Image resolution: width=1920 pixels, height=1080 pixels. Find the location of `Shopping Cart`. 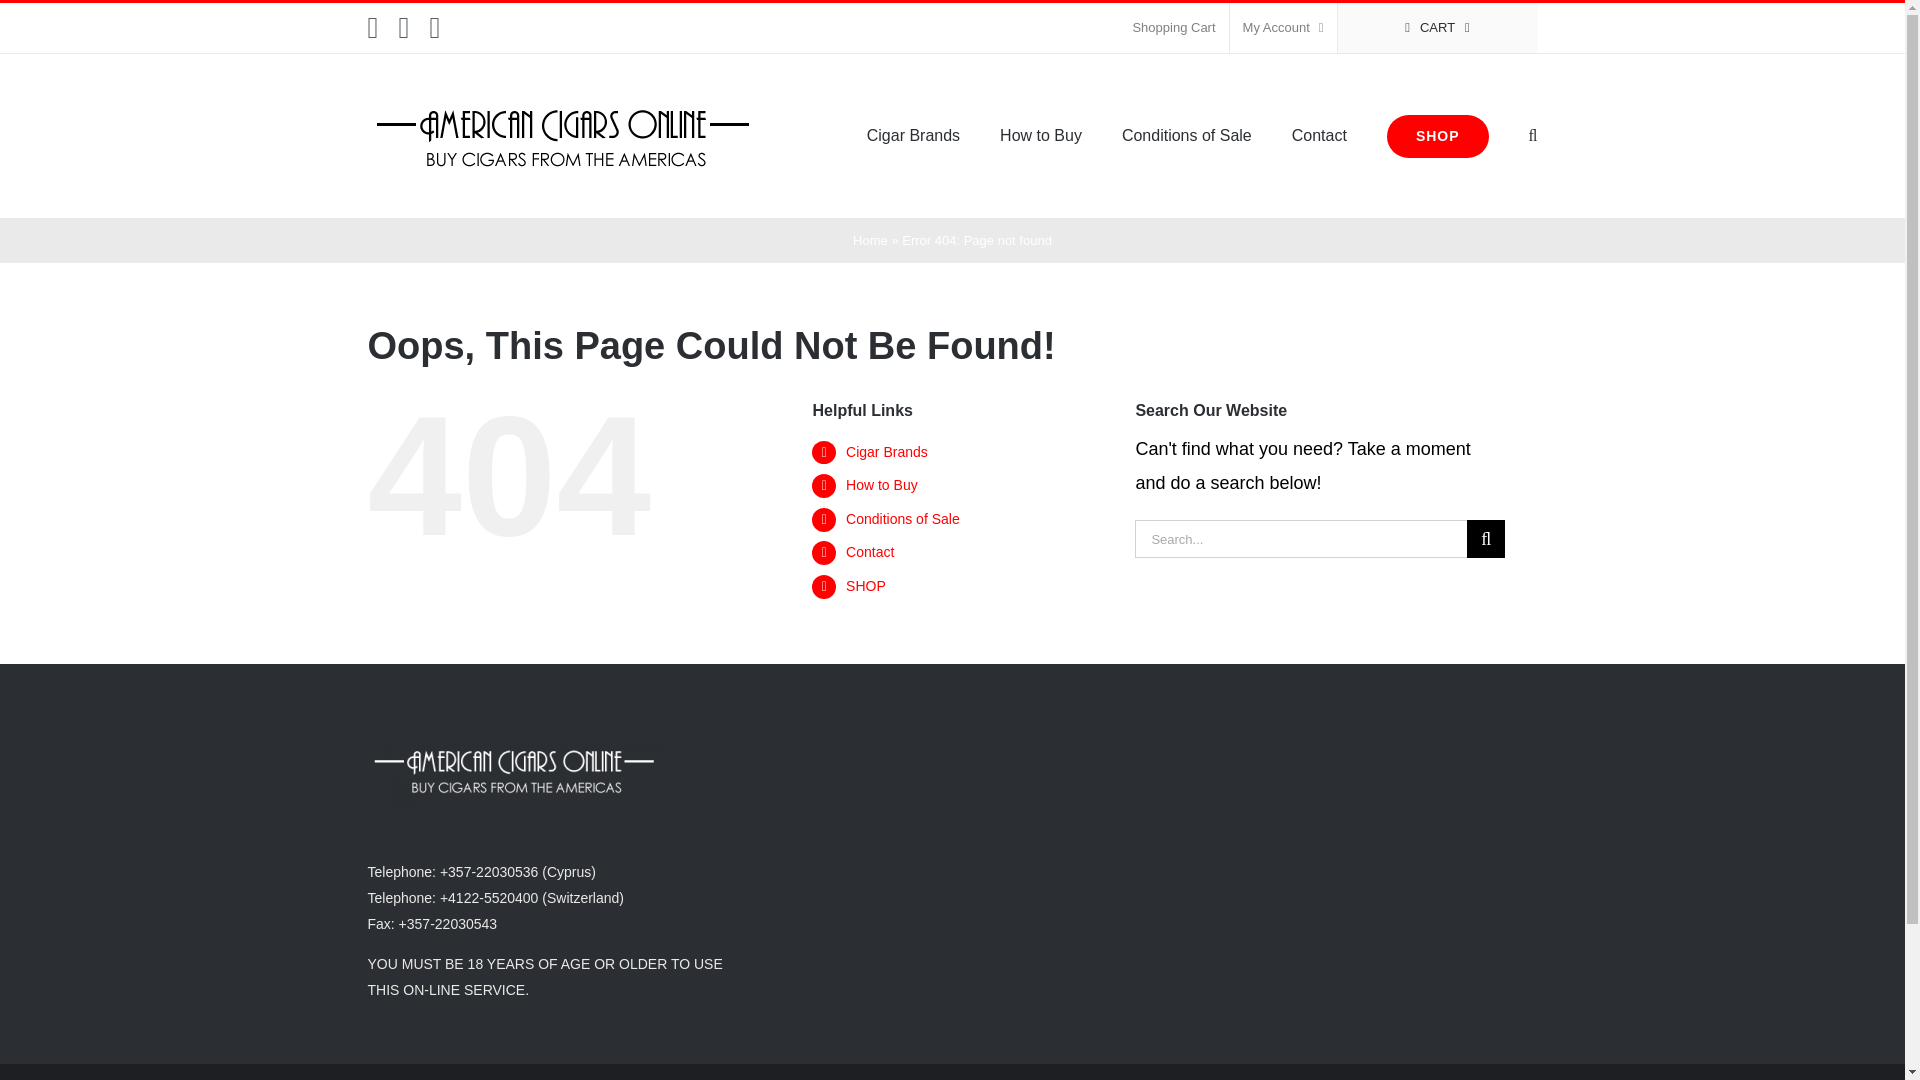

Shopping Cart is located at coordinates (1174, 28).